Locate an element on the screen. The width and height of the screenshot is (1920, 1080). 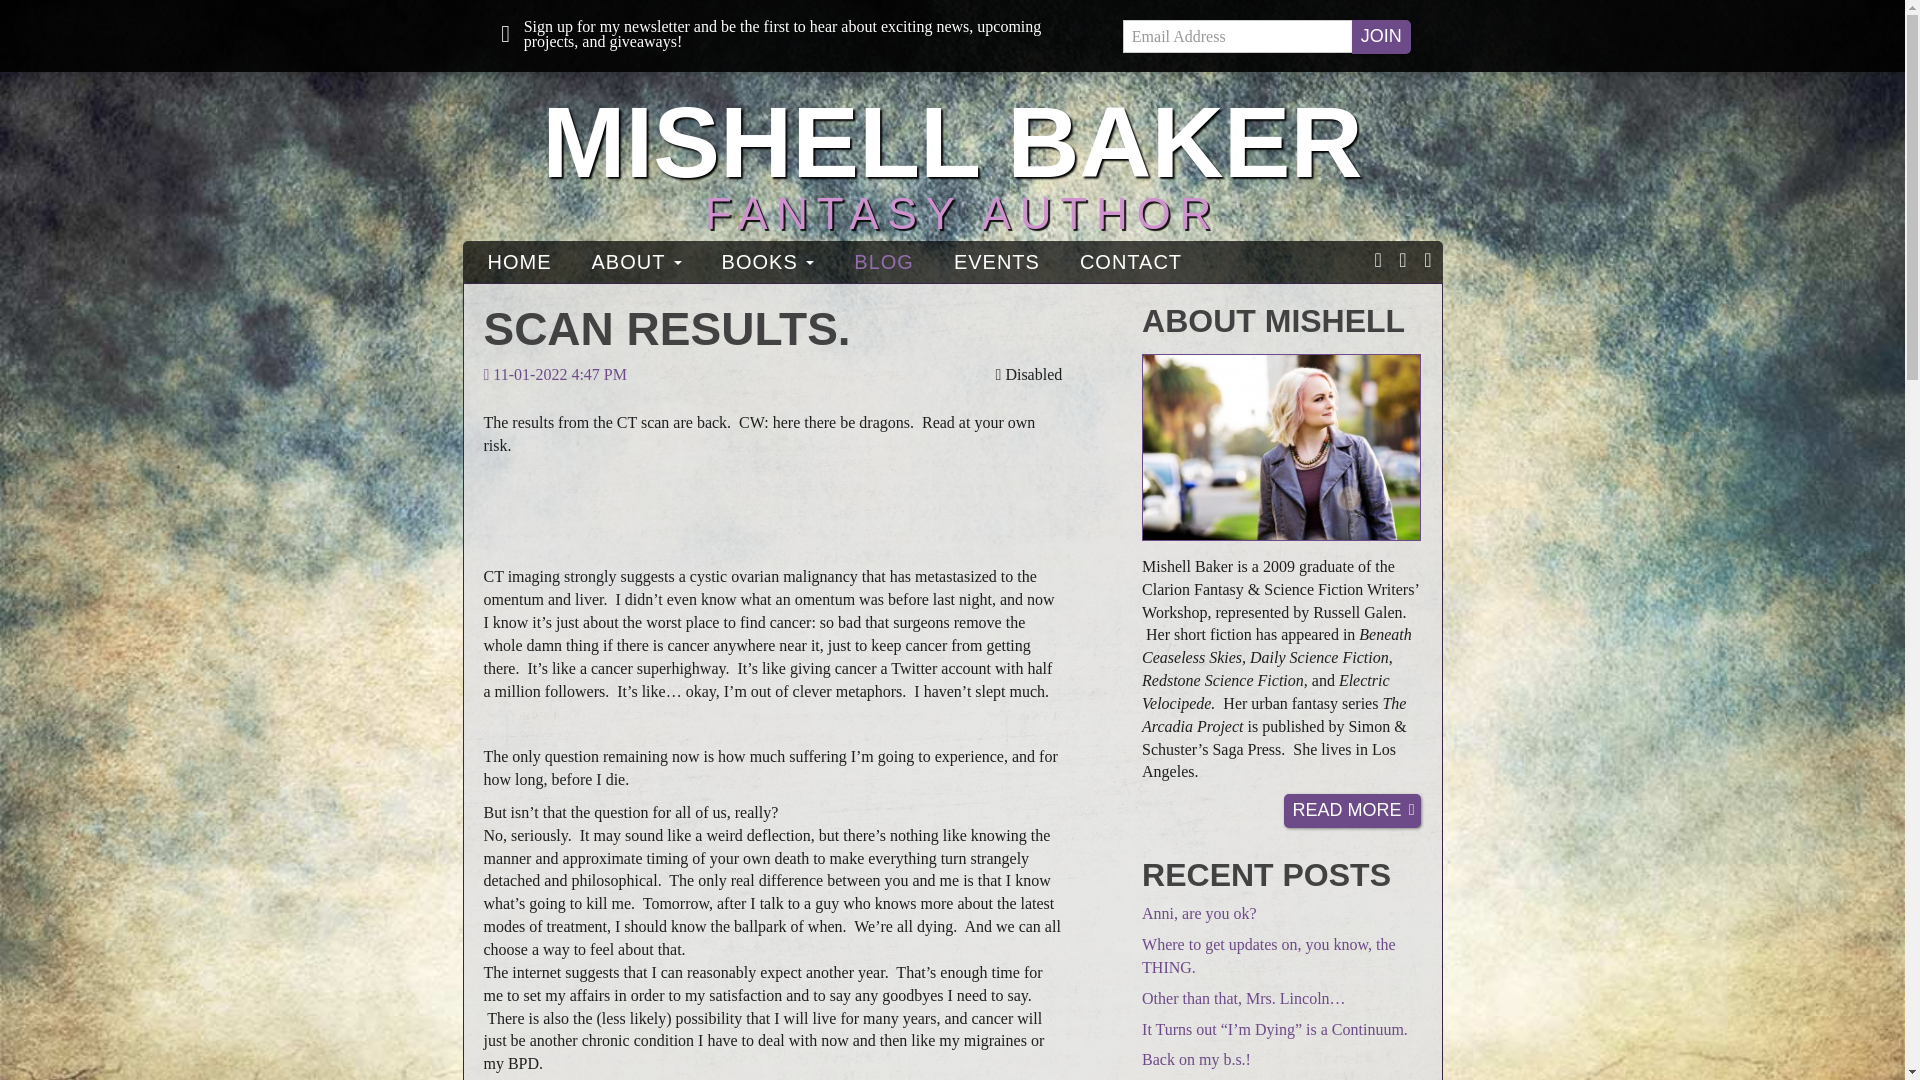
Where to get updates on, you know, the THING. is located at coordinates (1268, 956).